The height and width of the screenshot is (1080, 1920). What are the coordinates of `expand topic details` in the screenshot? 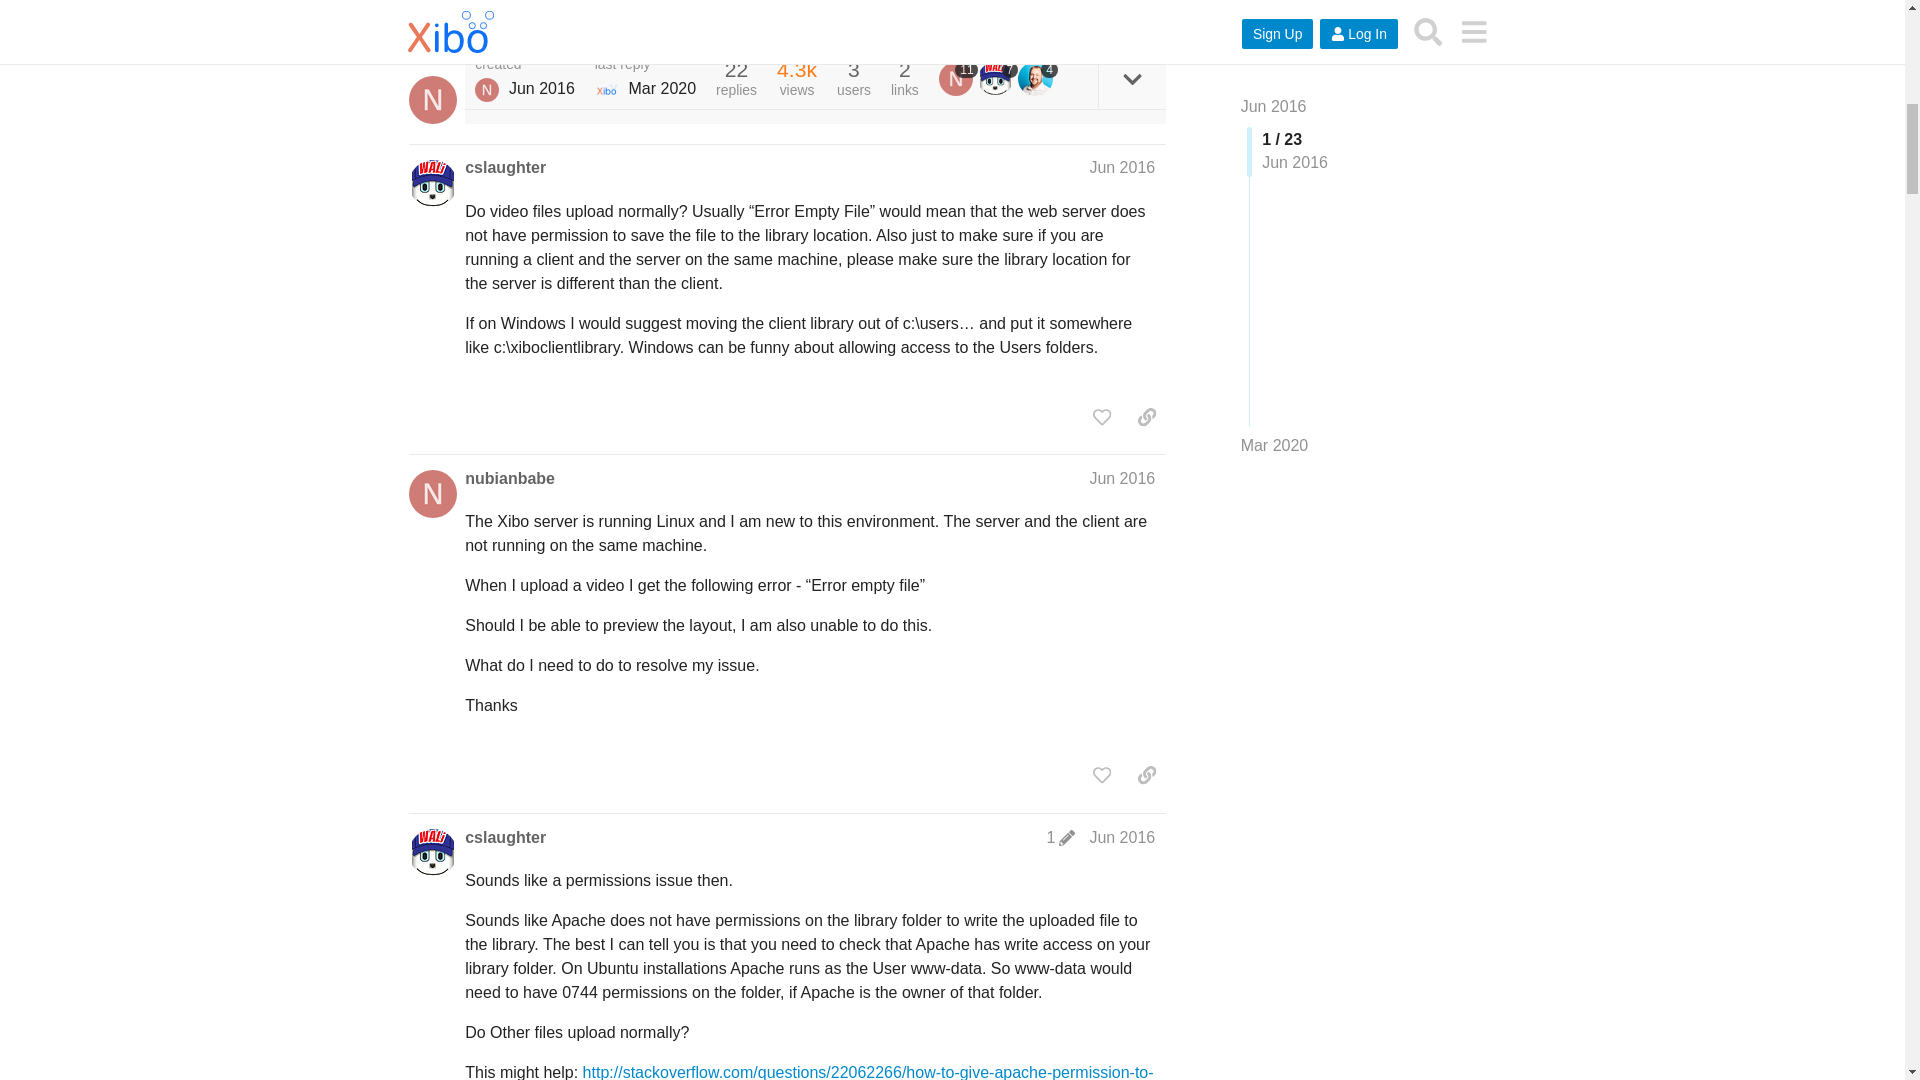 It's located at (1132, 79).